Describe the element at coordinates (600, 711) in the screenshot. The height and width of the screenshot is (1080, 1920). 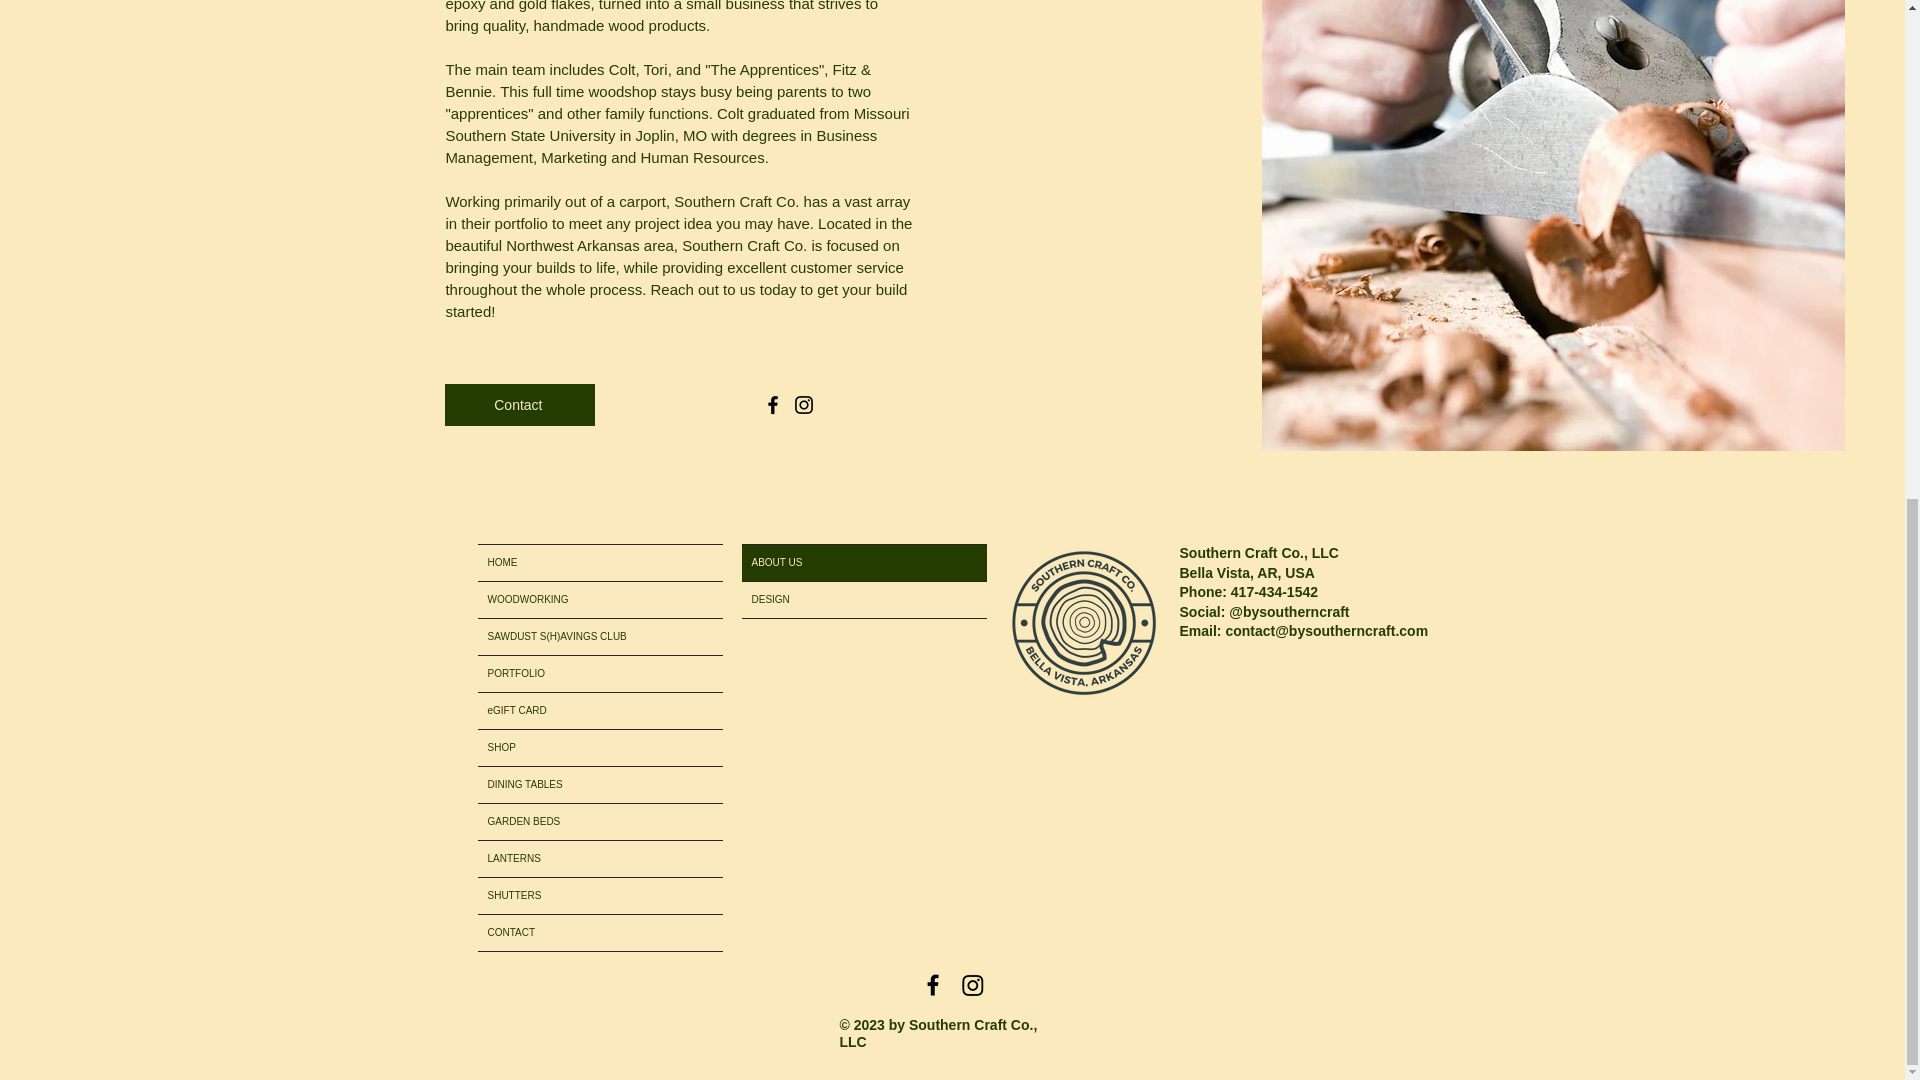
I see `eGIFT CARD` at that location.